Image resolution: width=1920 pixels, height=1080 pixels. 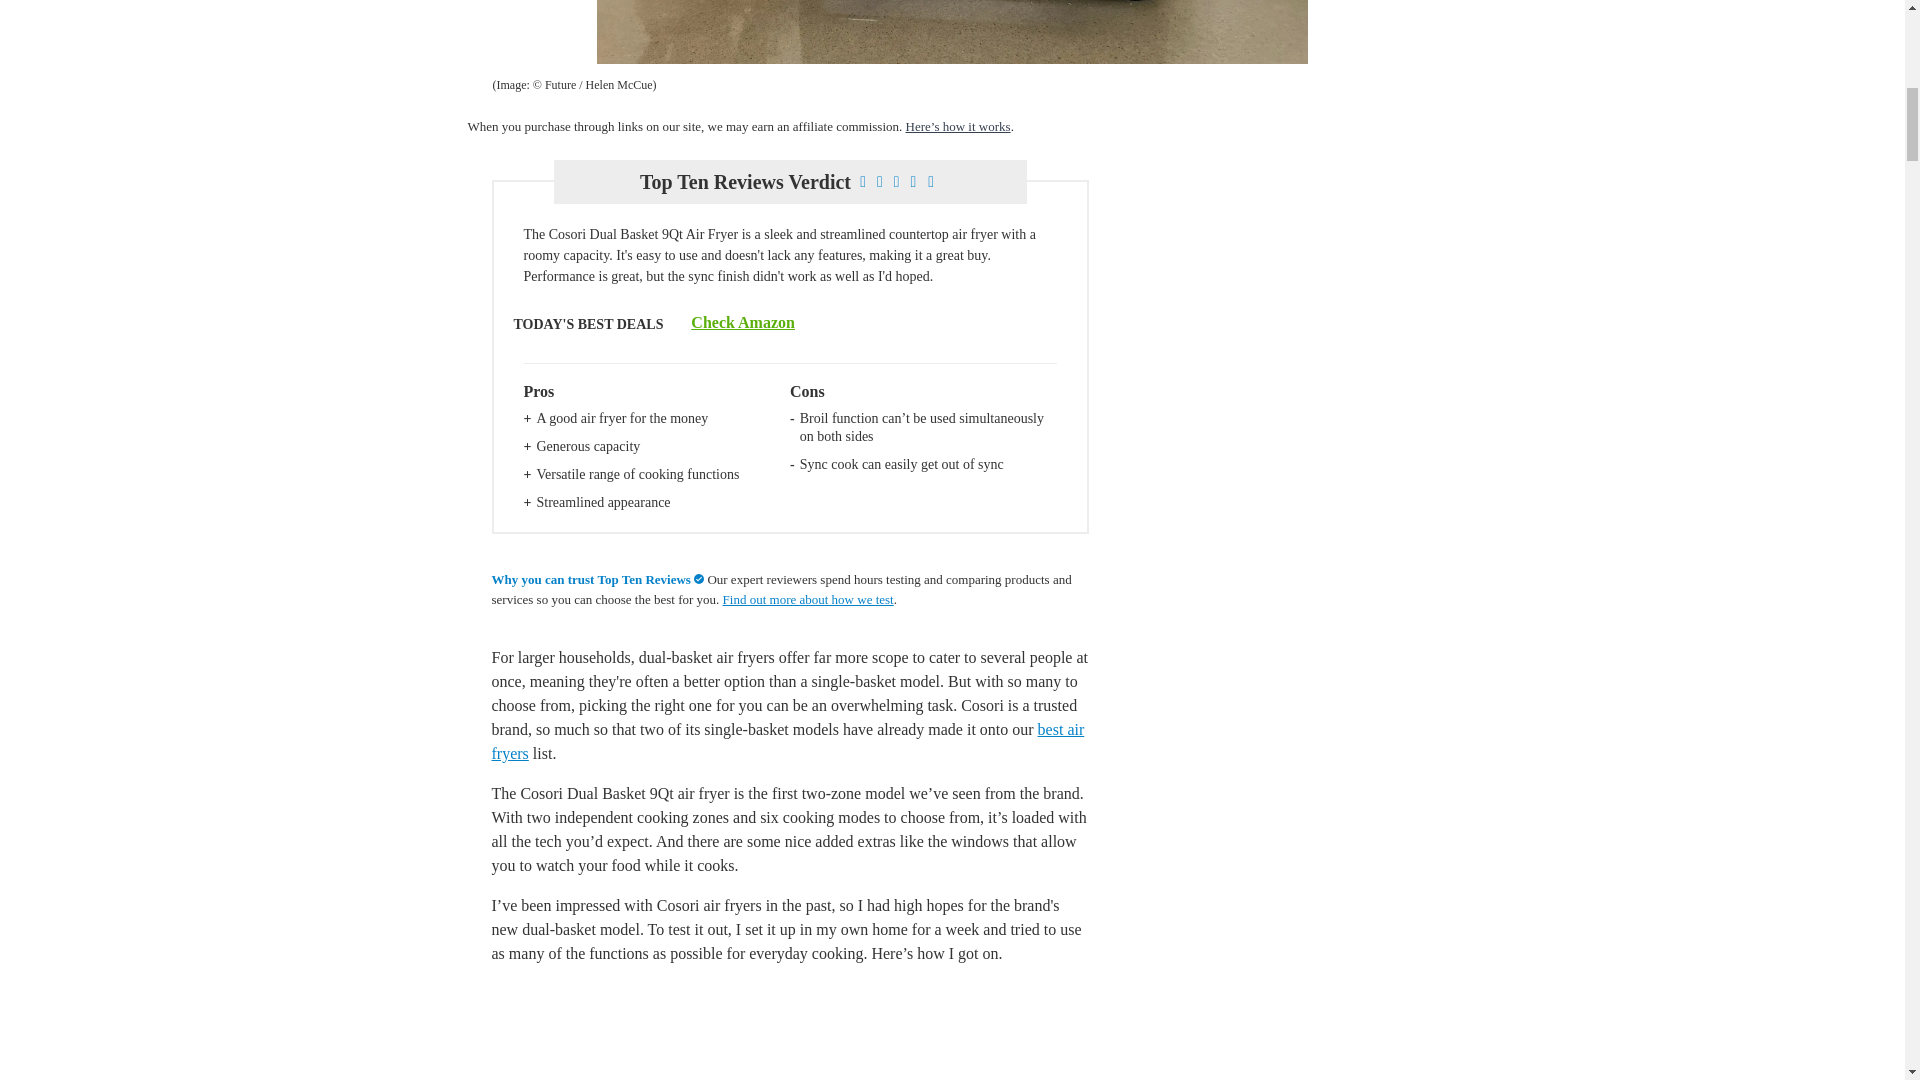 What do you see at coordinates (742, 322) in the screenshot?
I see `Check Amazon` at bounding box center [742, 322].